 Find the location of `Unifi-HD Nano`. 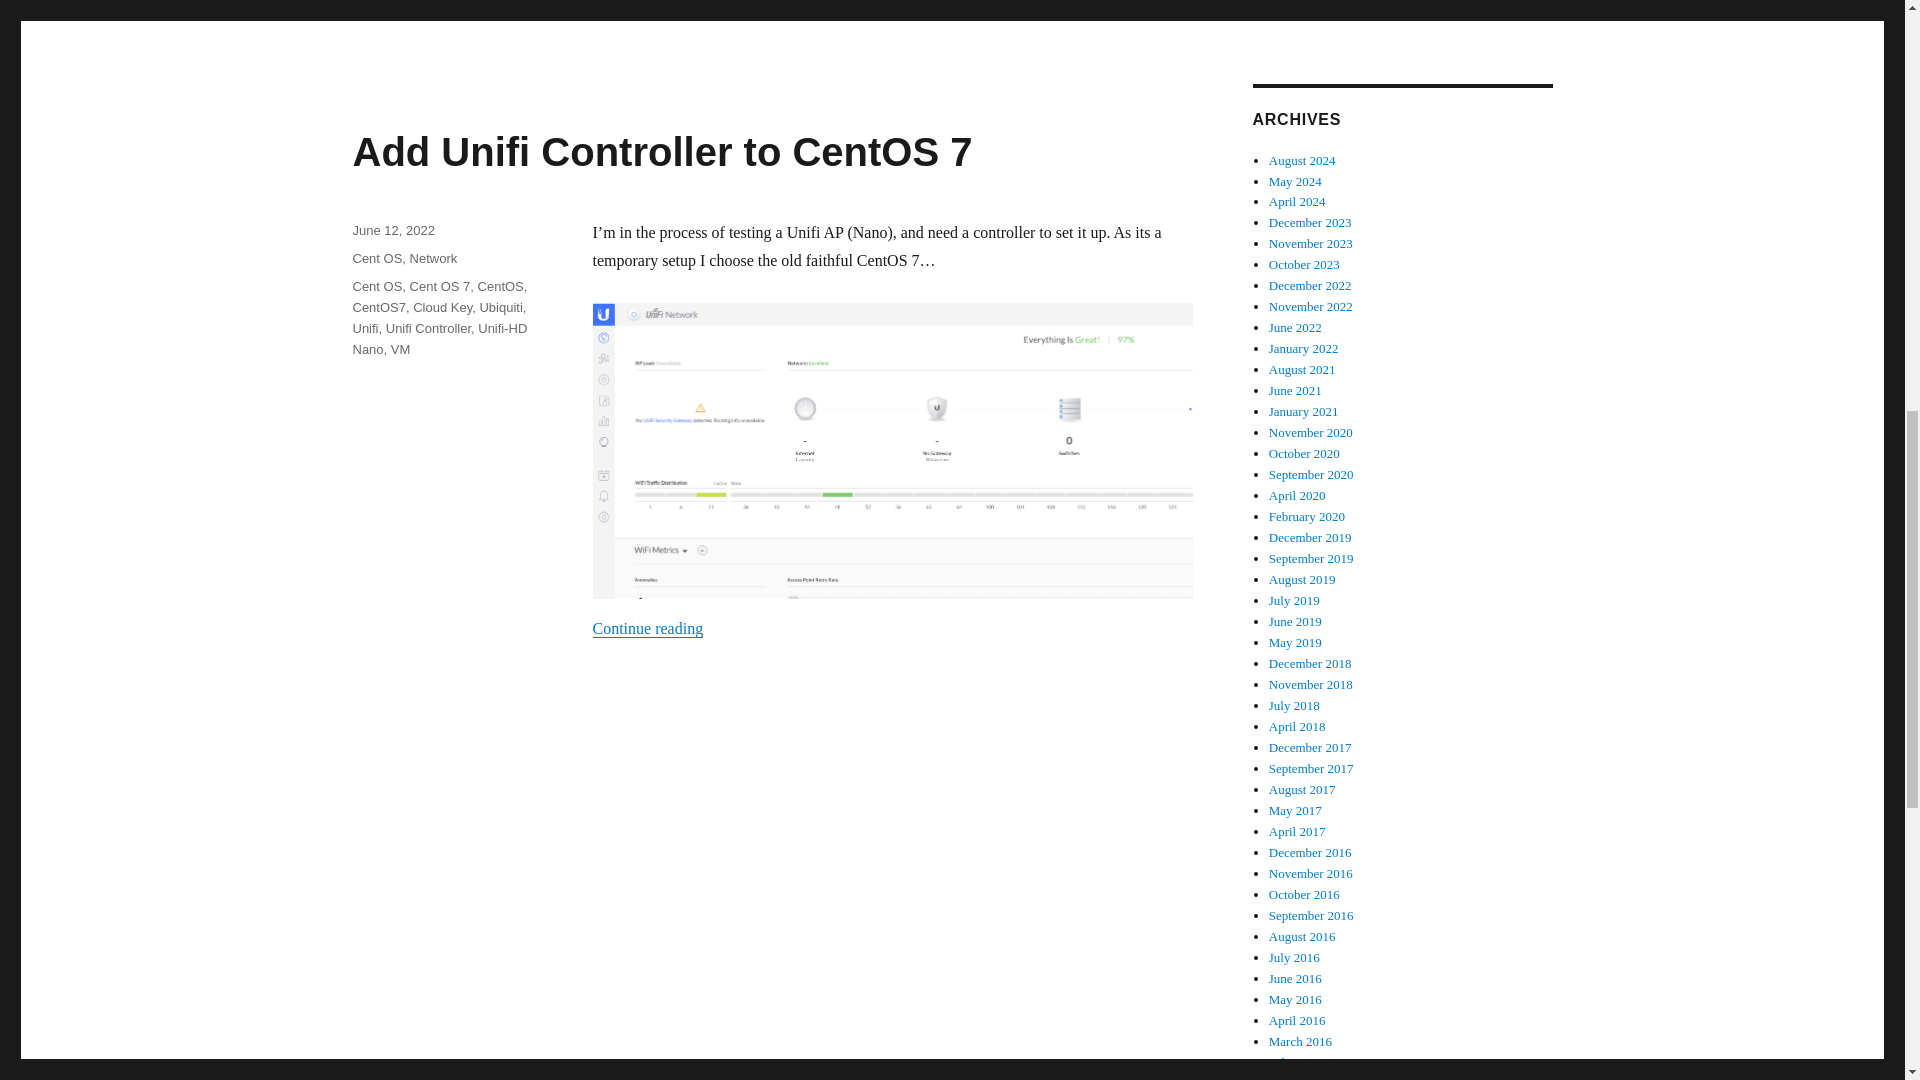

Unifi-HD Nano is located at coordinates (438, 338).